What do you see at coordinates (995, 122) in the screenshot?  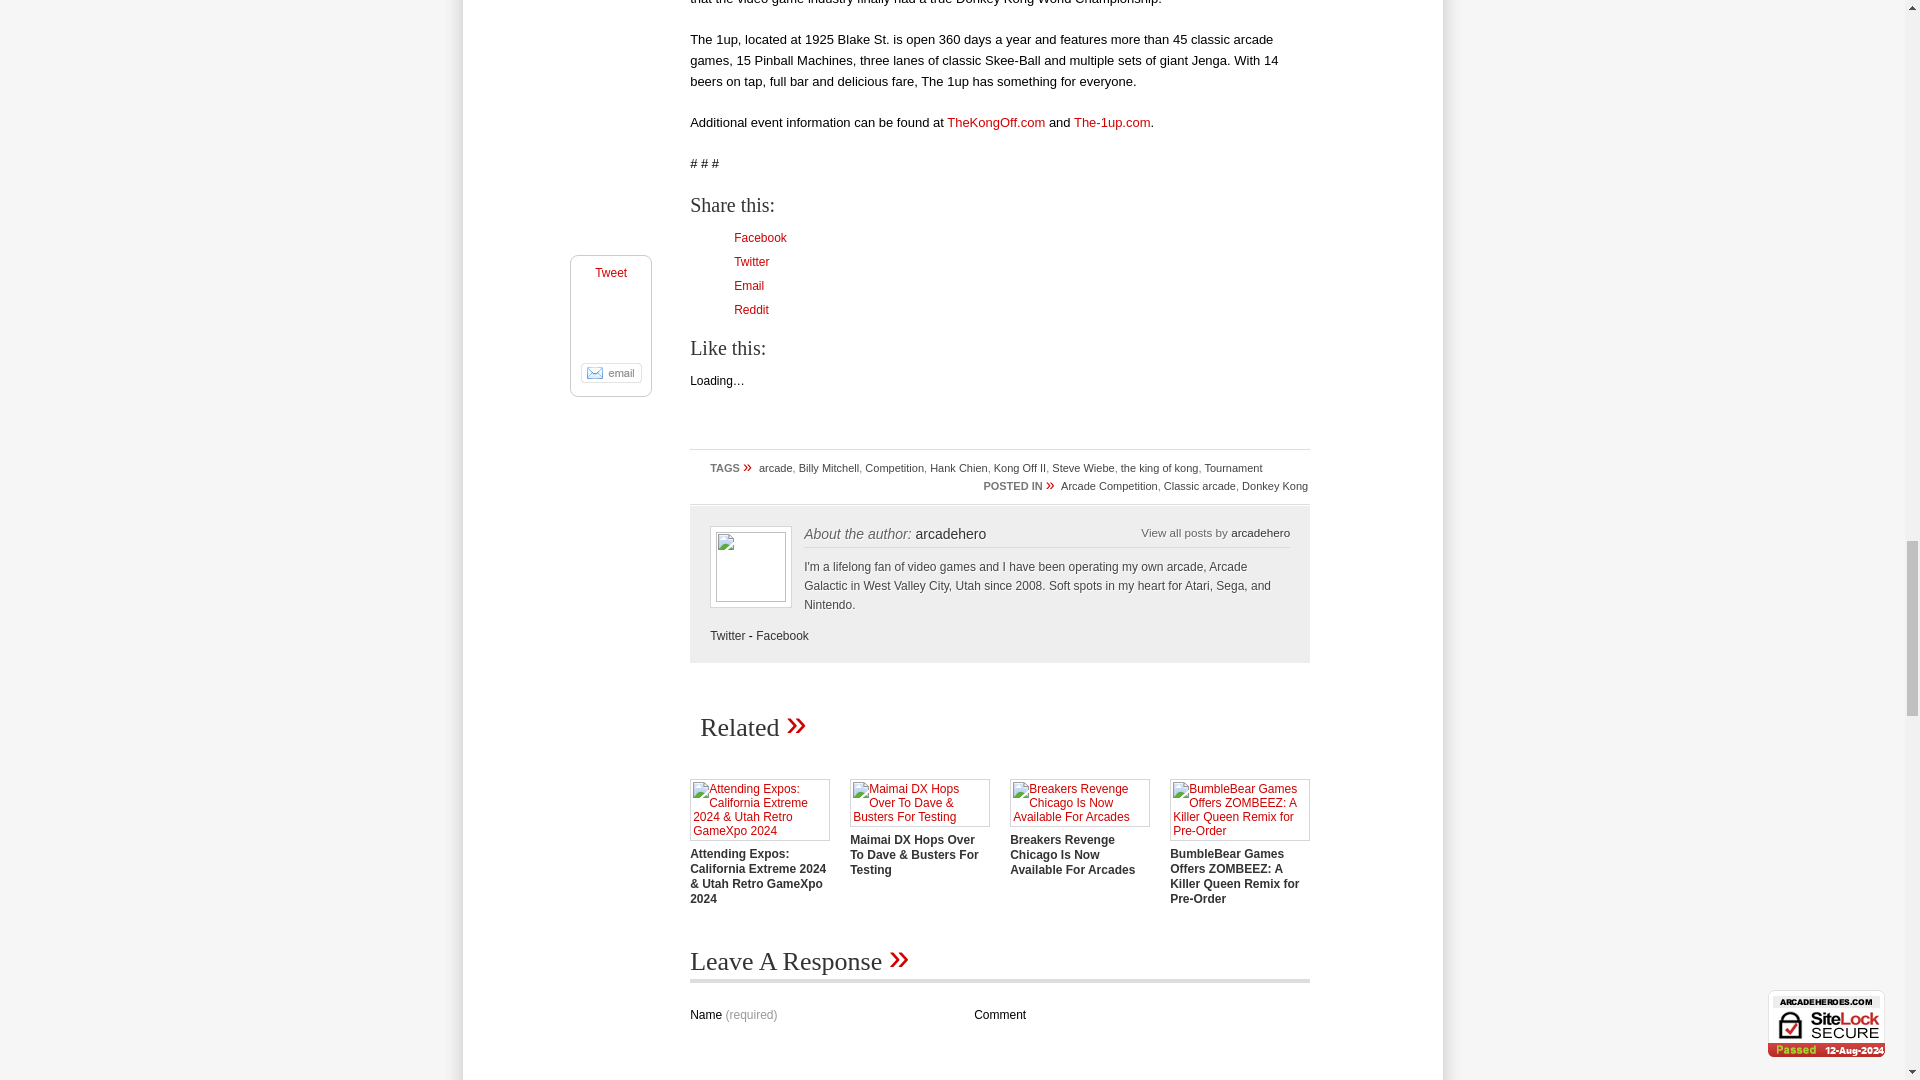 I see `TheKongOff.com` at bounding box center [995, 122].